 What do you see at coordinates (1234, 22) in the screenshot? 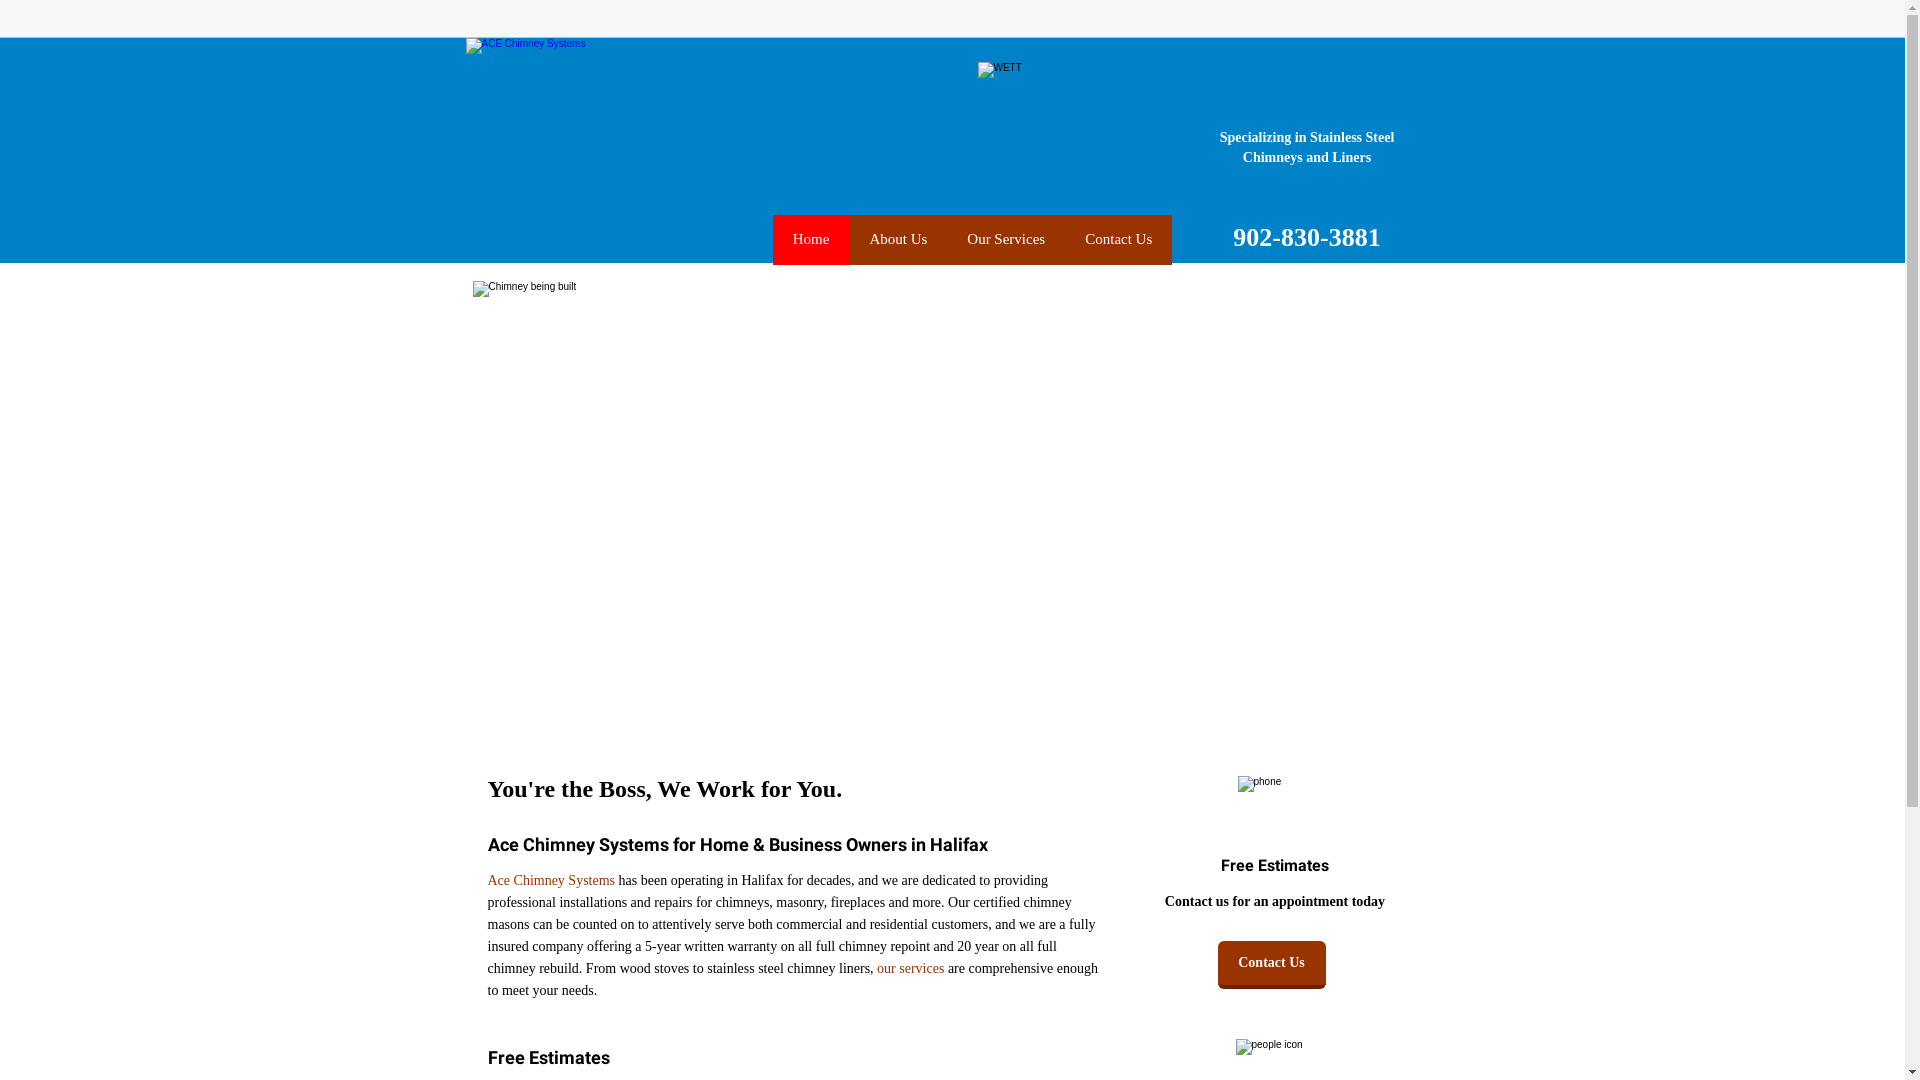
I see `Embedded Content` at bounding box center [1234, 22].